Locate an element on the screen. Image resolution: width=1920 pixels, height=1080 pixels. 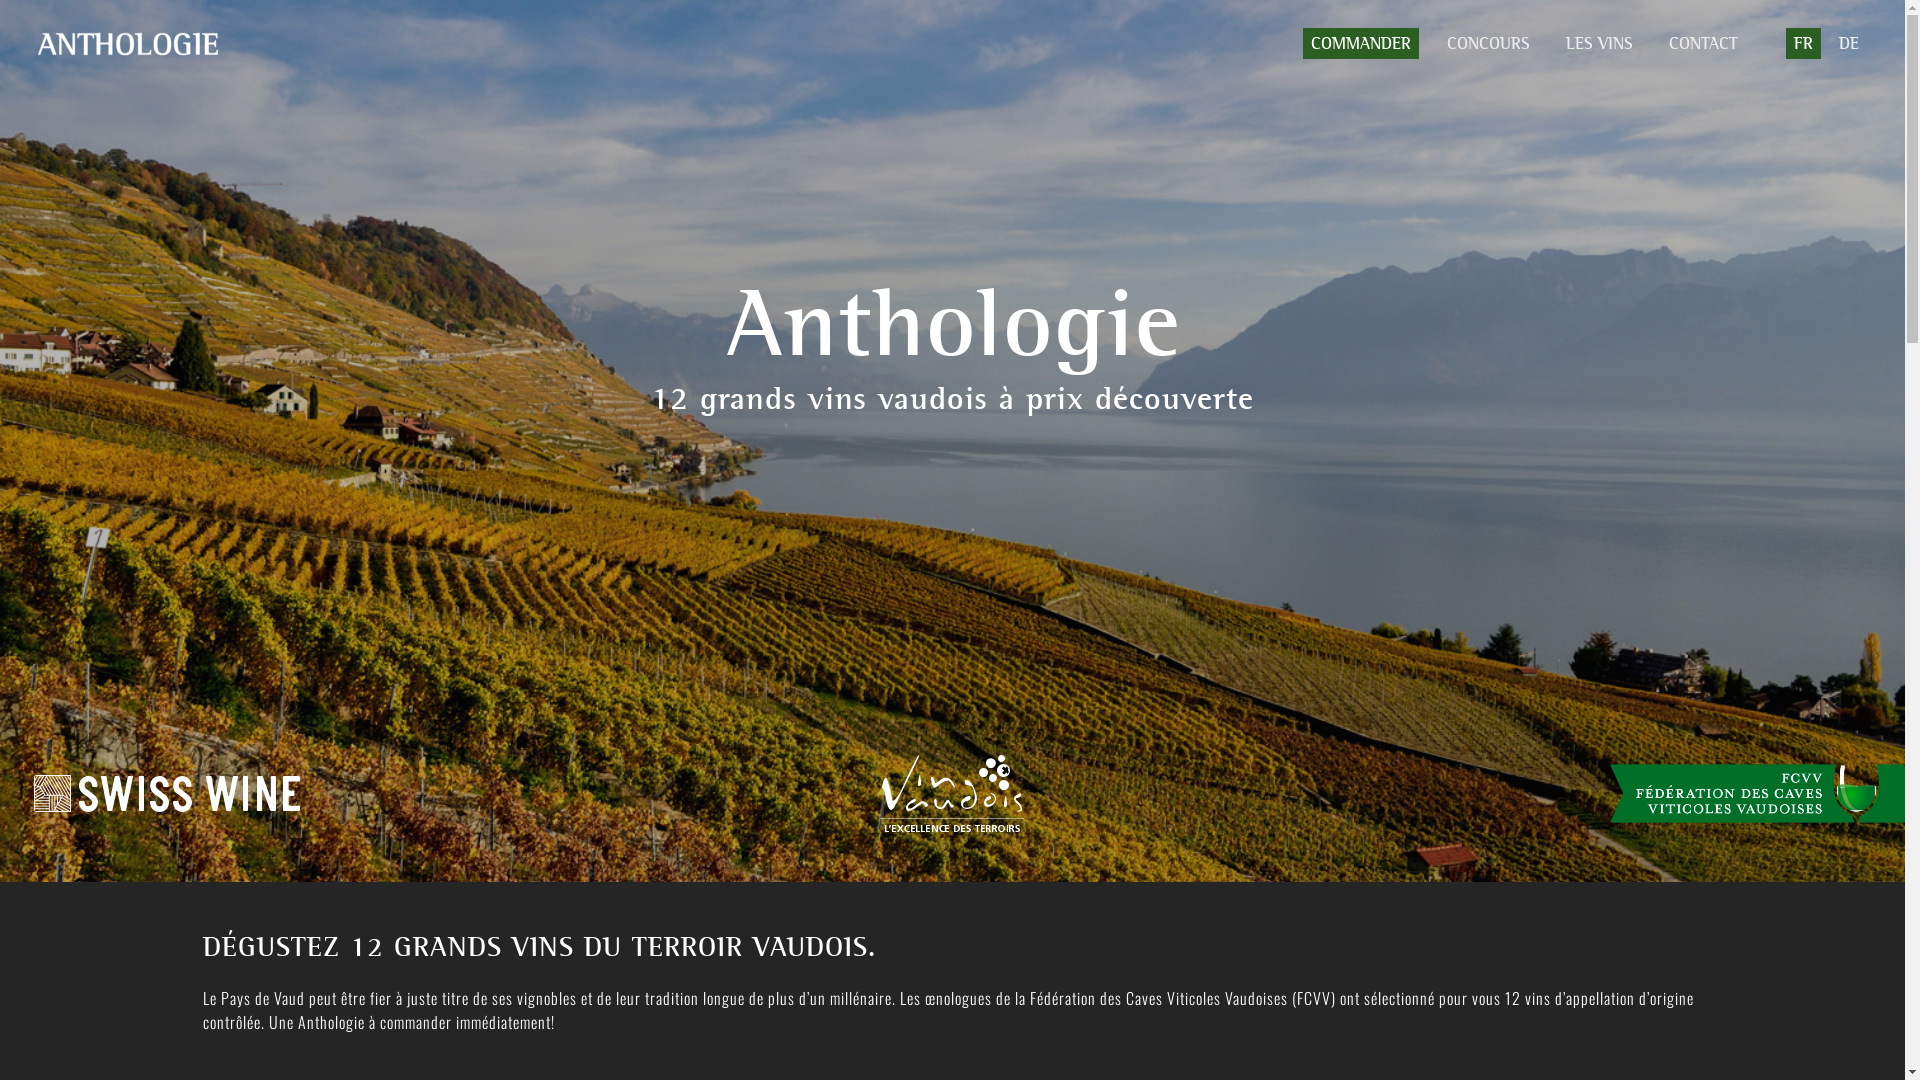
COMMANDER is located at coordinates (1361, 44).